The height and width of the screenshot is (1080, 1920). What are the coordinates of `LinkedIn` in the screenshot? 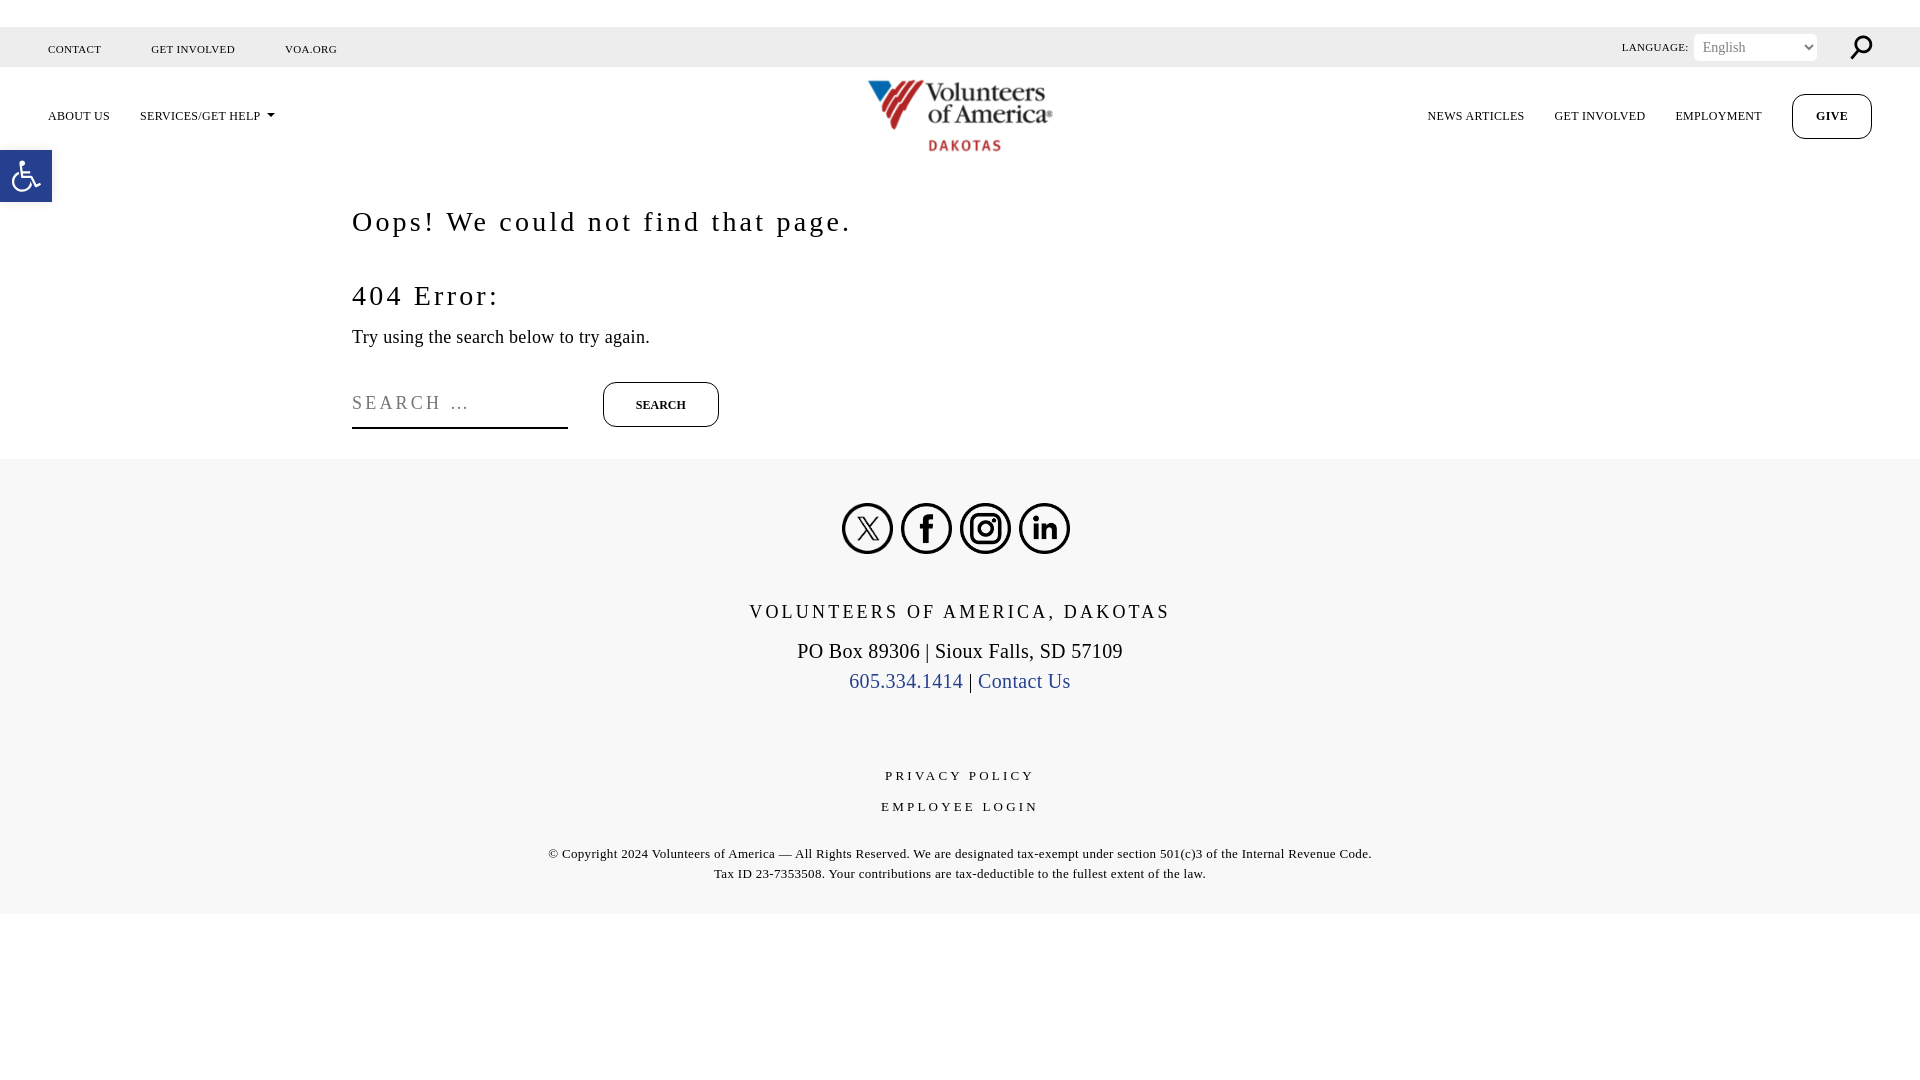 It's located at (1044, 528).